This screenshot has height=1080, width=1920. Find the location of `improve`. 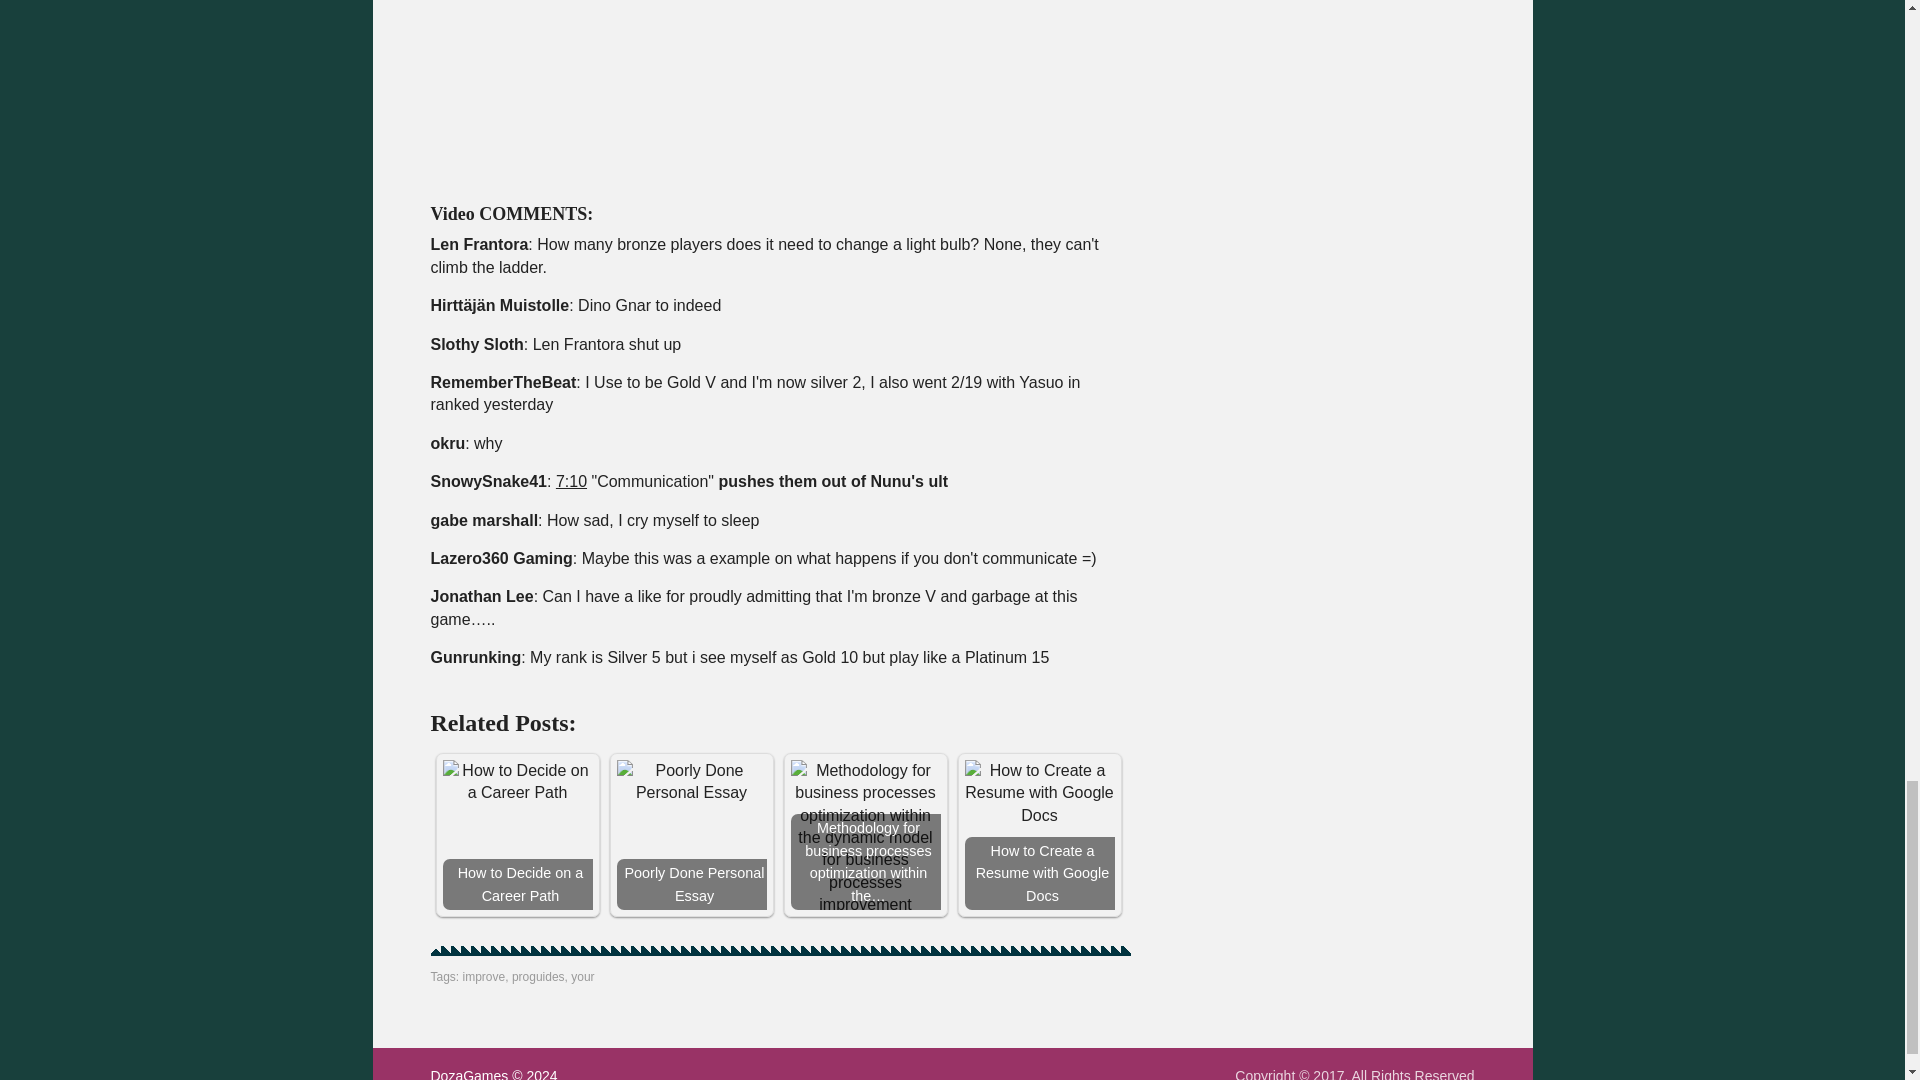

improve is located at coordinates (484, 976).